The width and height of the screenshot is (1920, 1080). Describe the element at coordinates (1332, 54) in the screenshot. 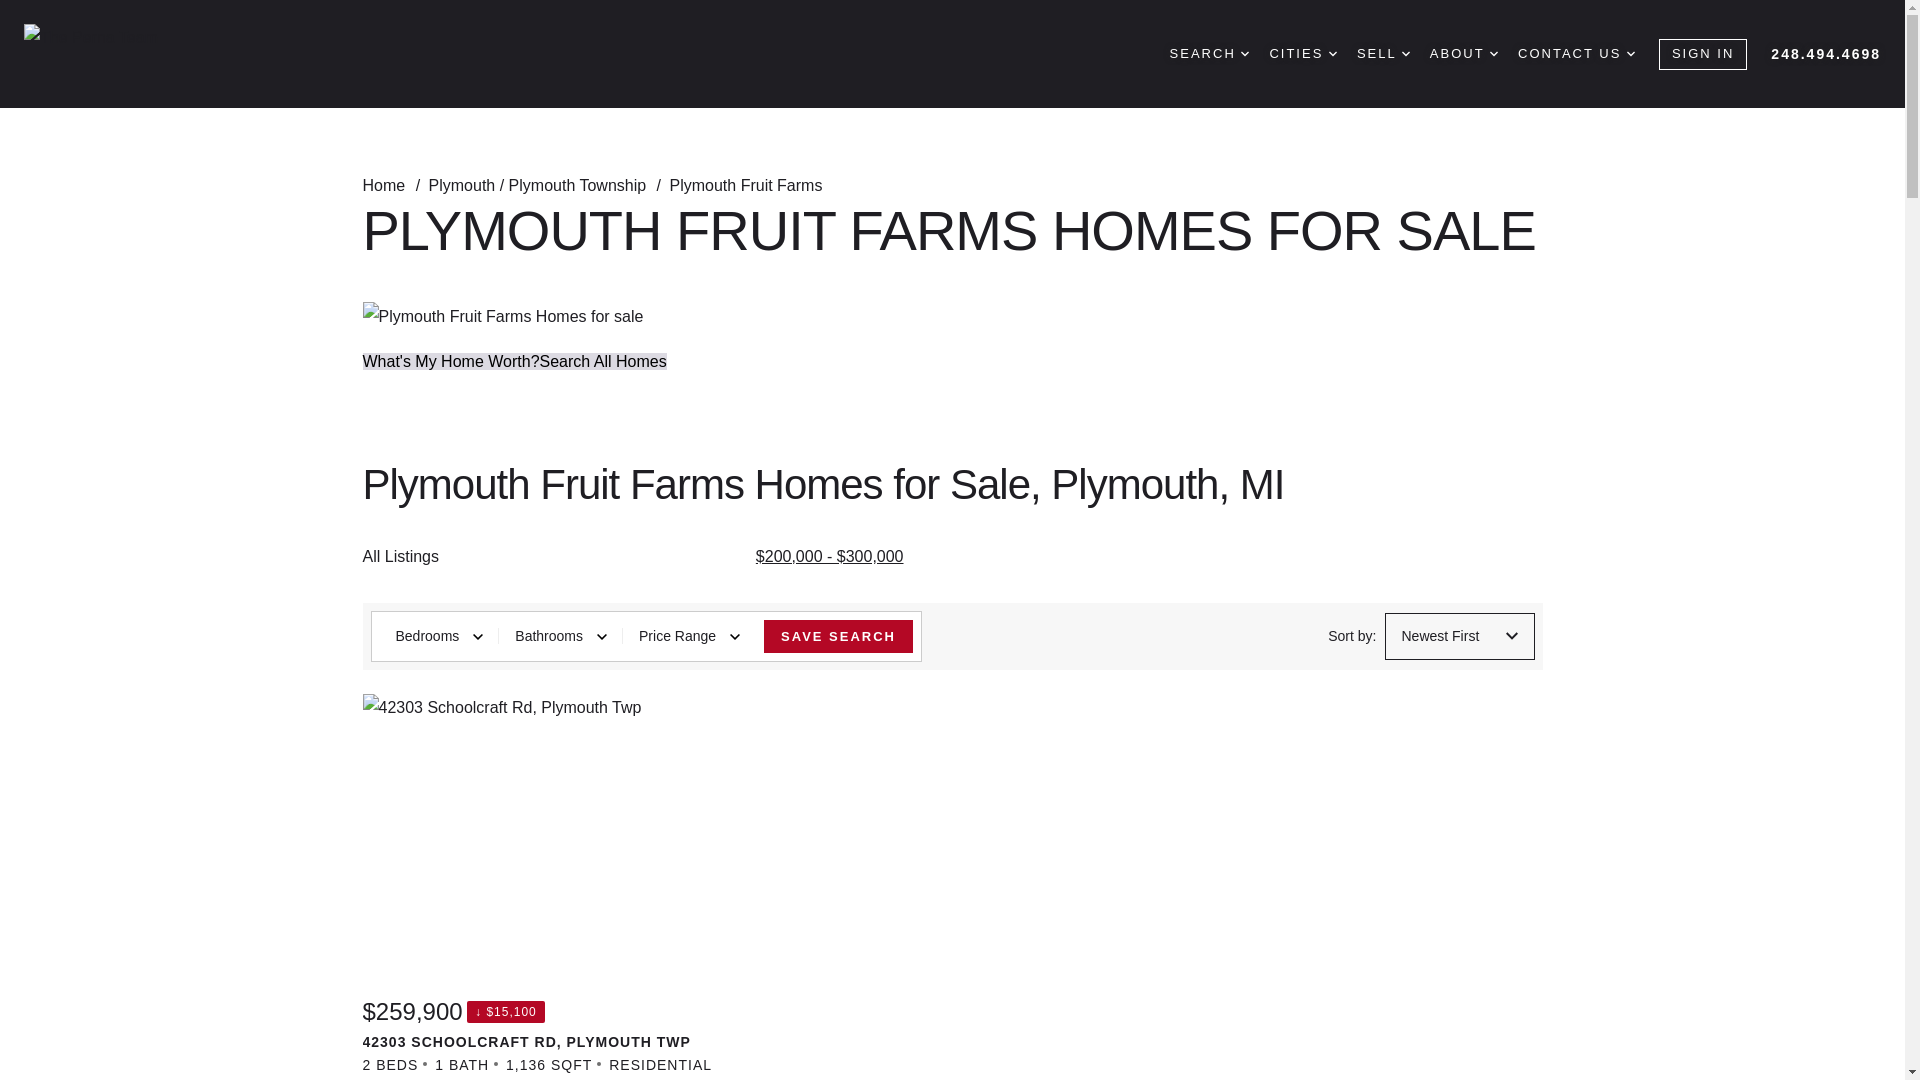

I see `DROPDOWN ARROW` at that location.